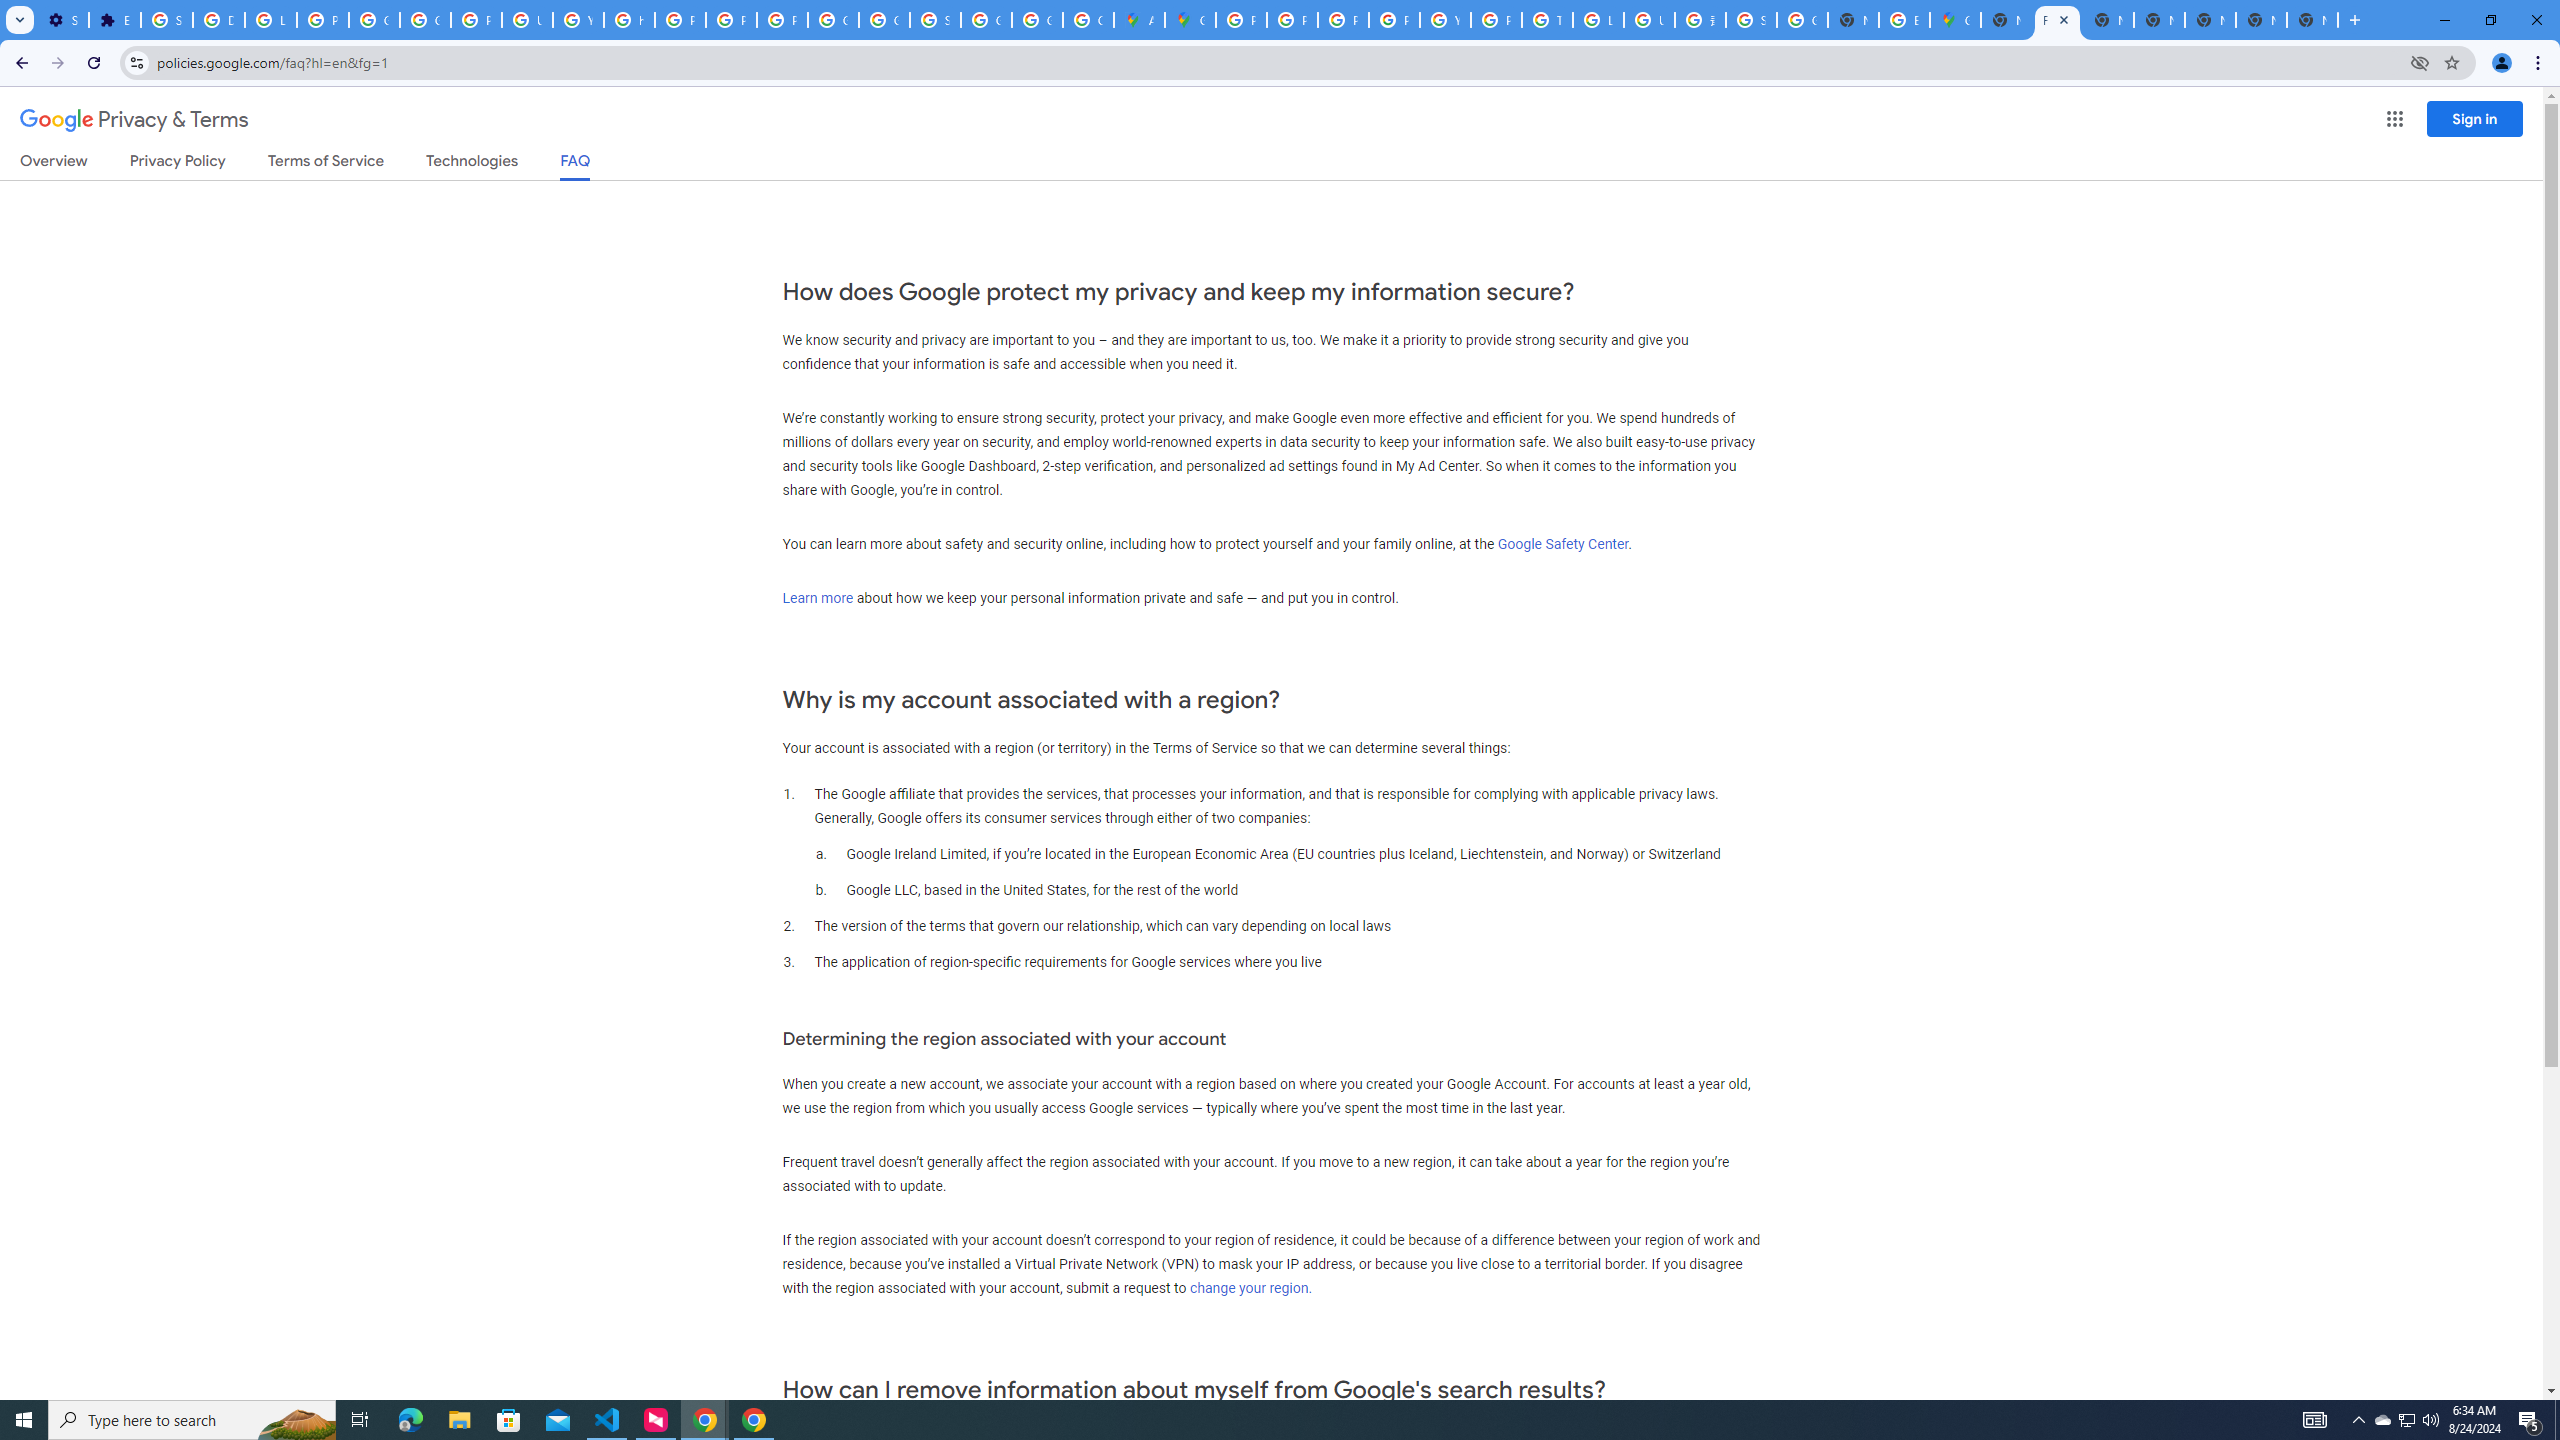 This screenshot has width=2560, height=1440. Describe the element at coordinates (1752, 20) in the screenshot. I see `Sign in - Google Accounts` at that location.